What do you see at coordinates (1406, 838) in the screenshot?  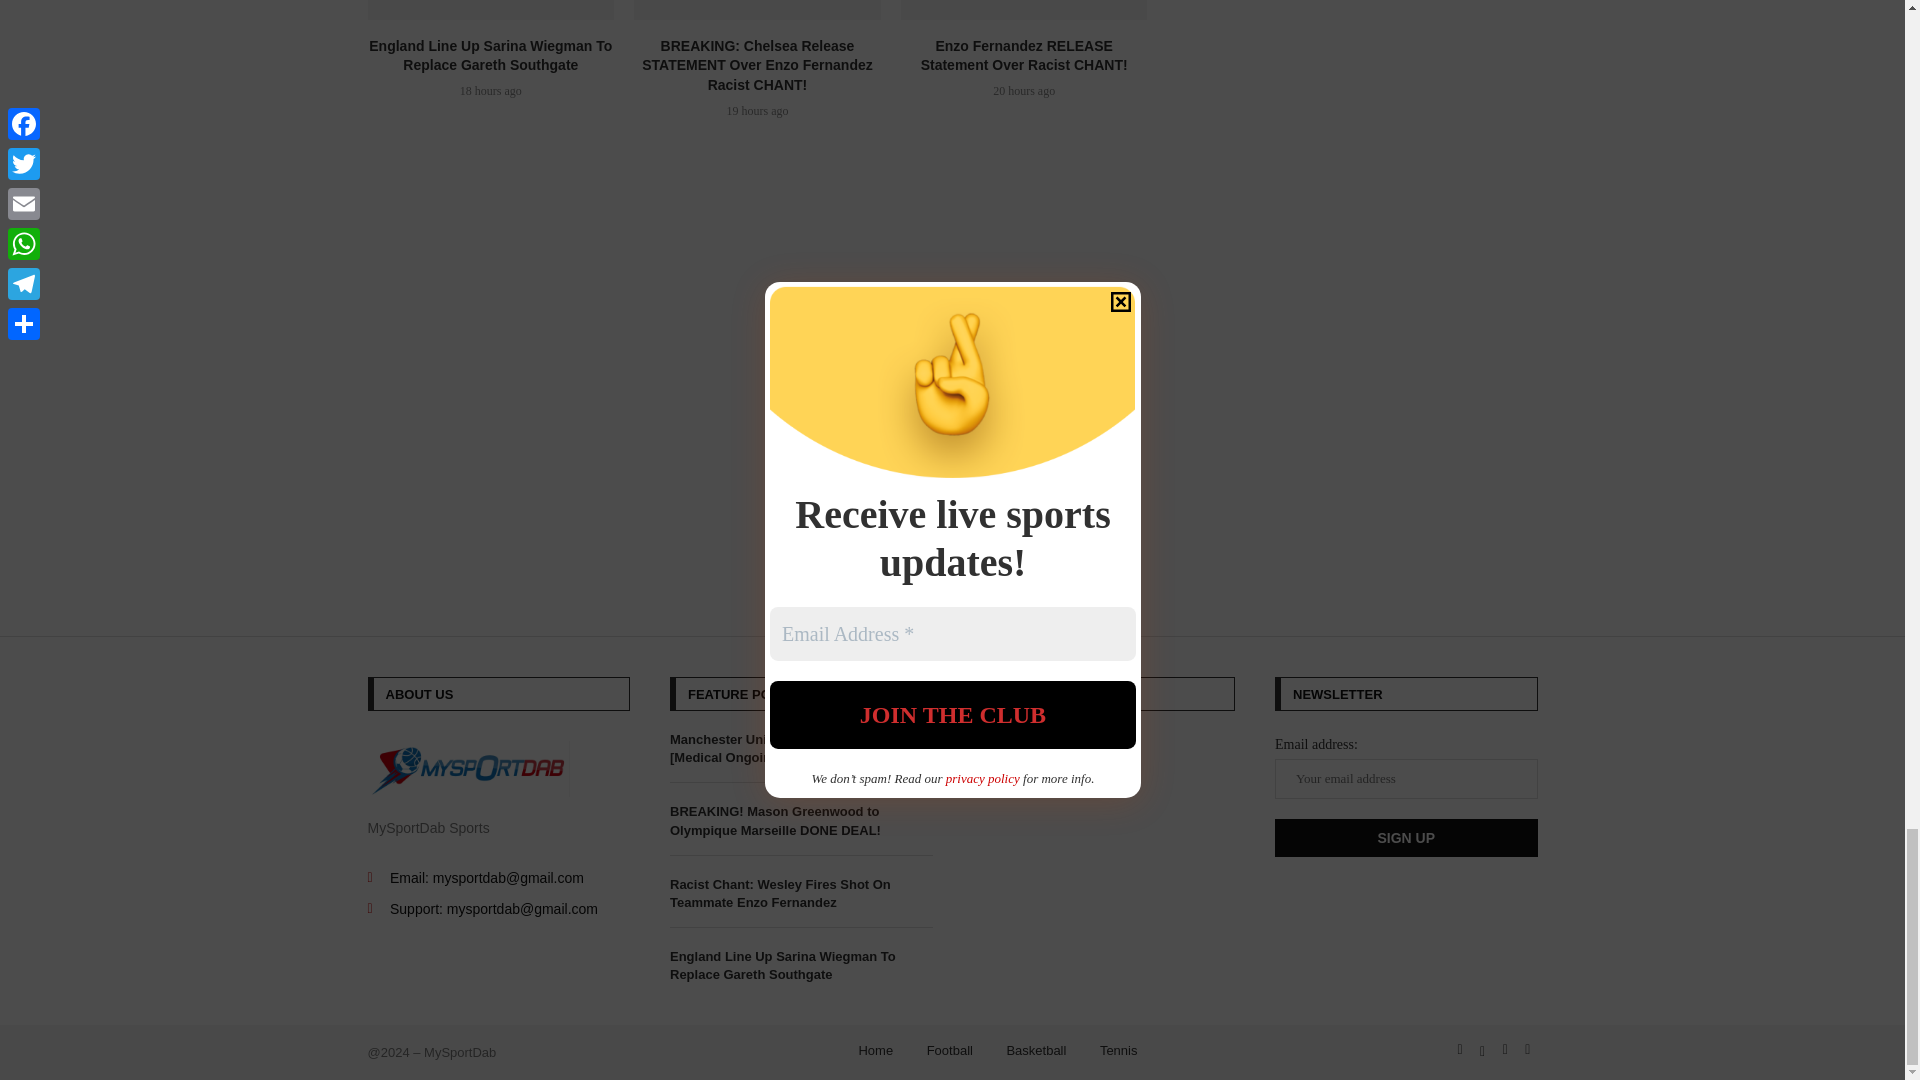 I see `Sign up` at bounding box center [1406, 838].